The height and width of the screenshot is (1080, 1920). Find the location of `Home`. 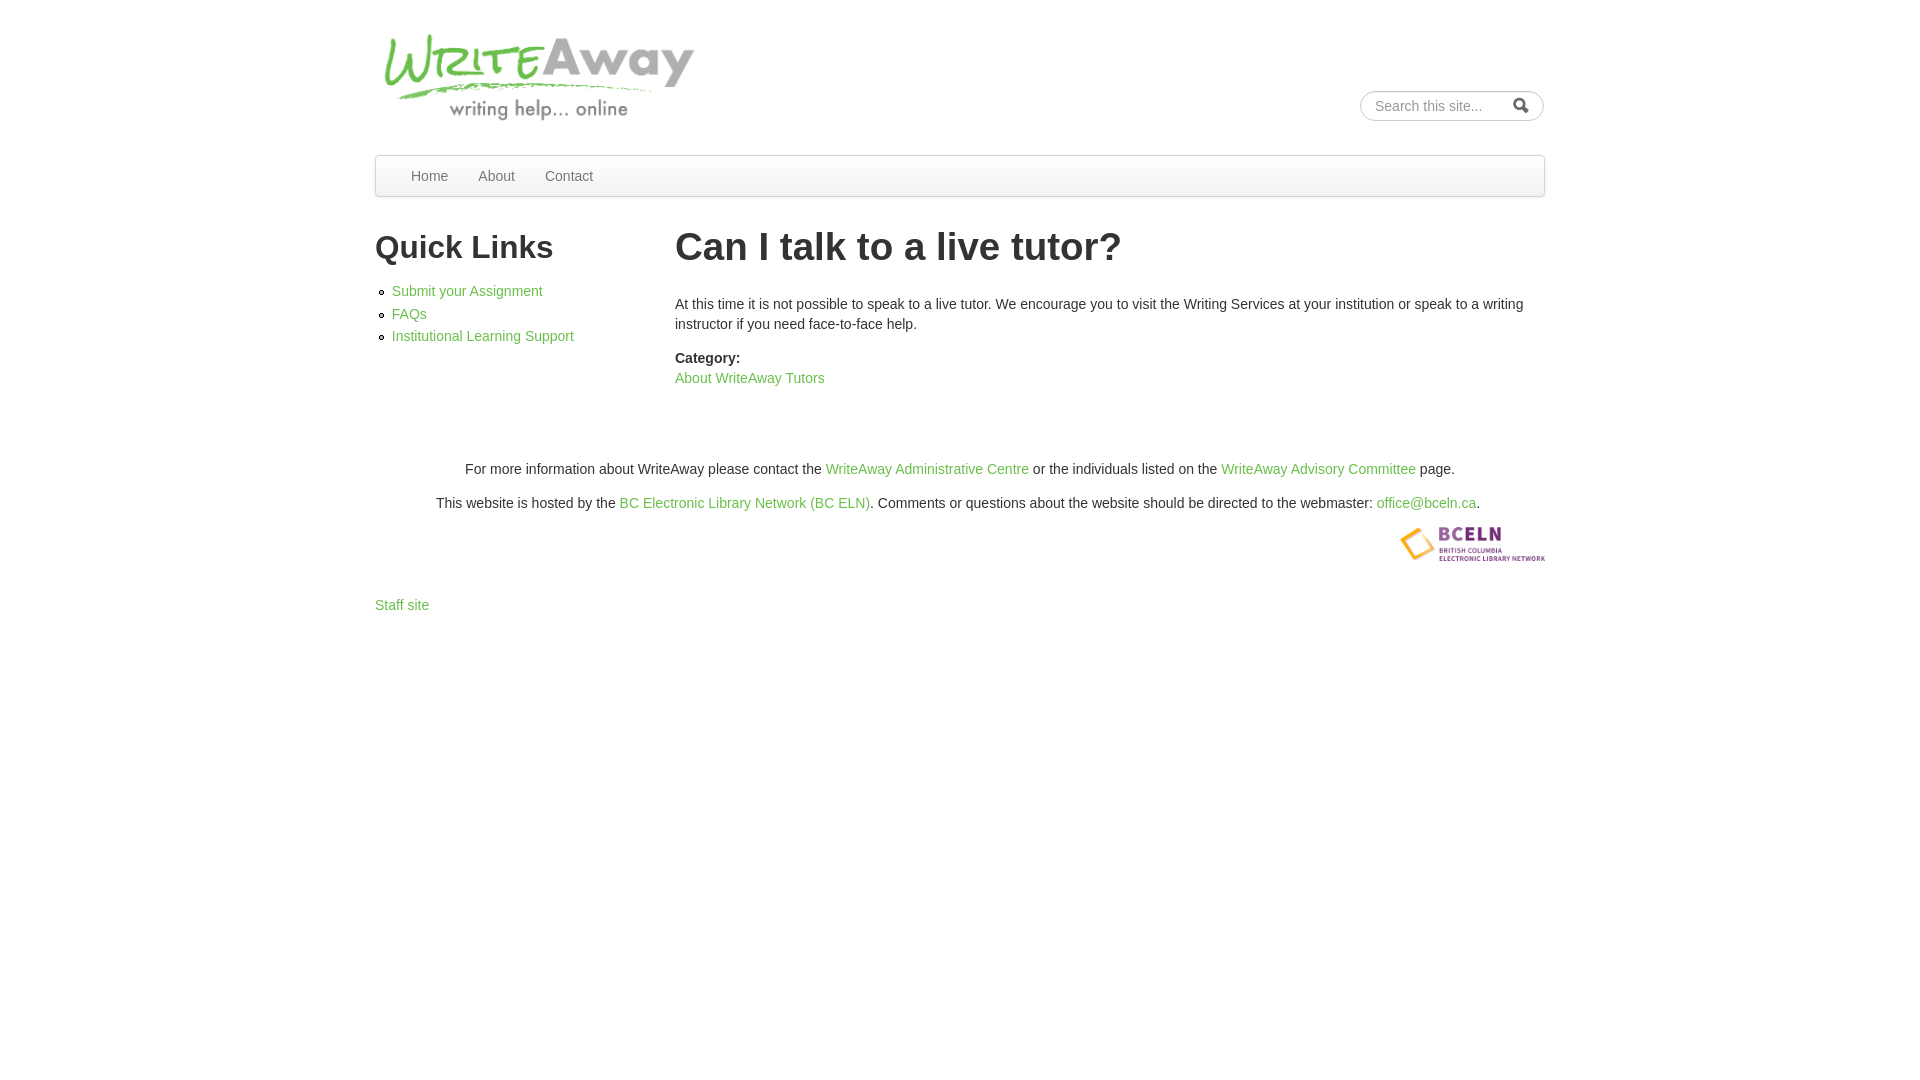

Home is located at coordinates (430, 176).